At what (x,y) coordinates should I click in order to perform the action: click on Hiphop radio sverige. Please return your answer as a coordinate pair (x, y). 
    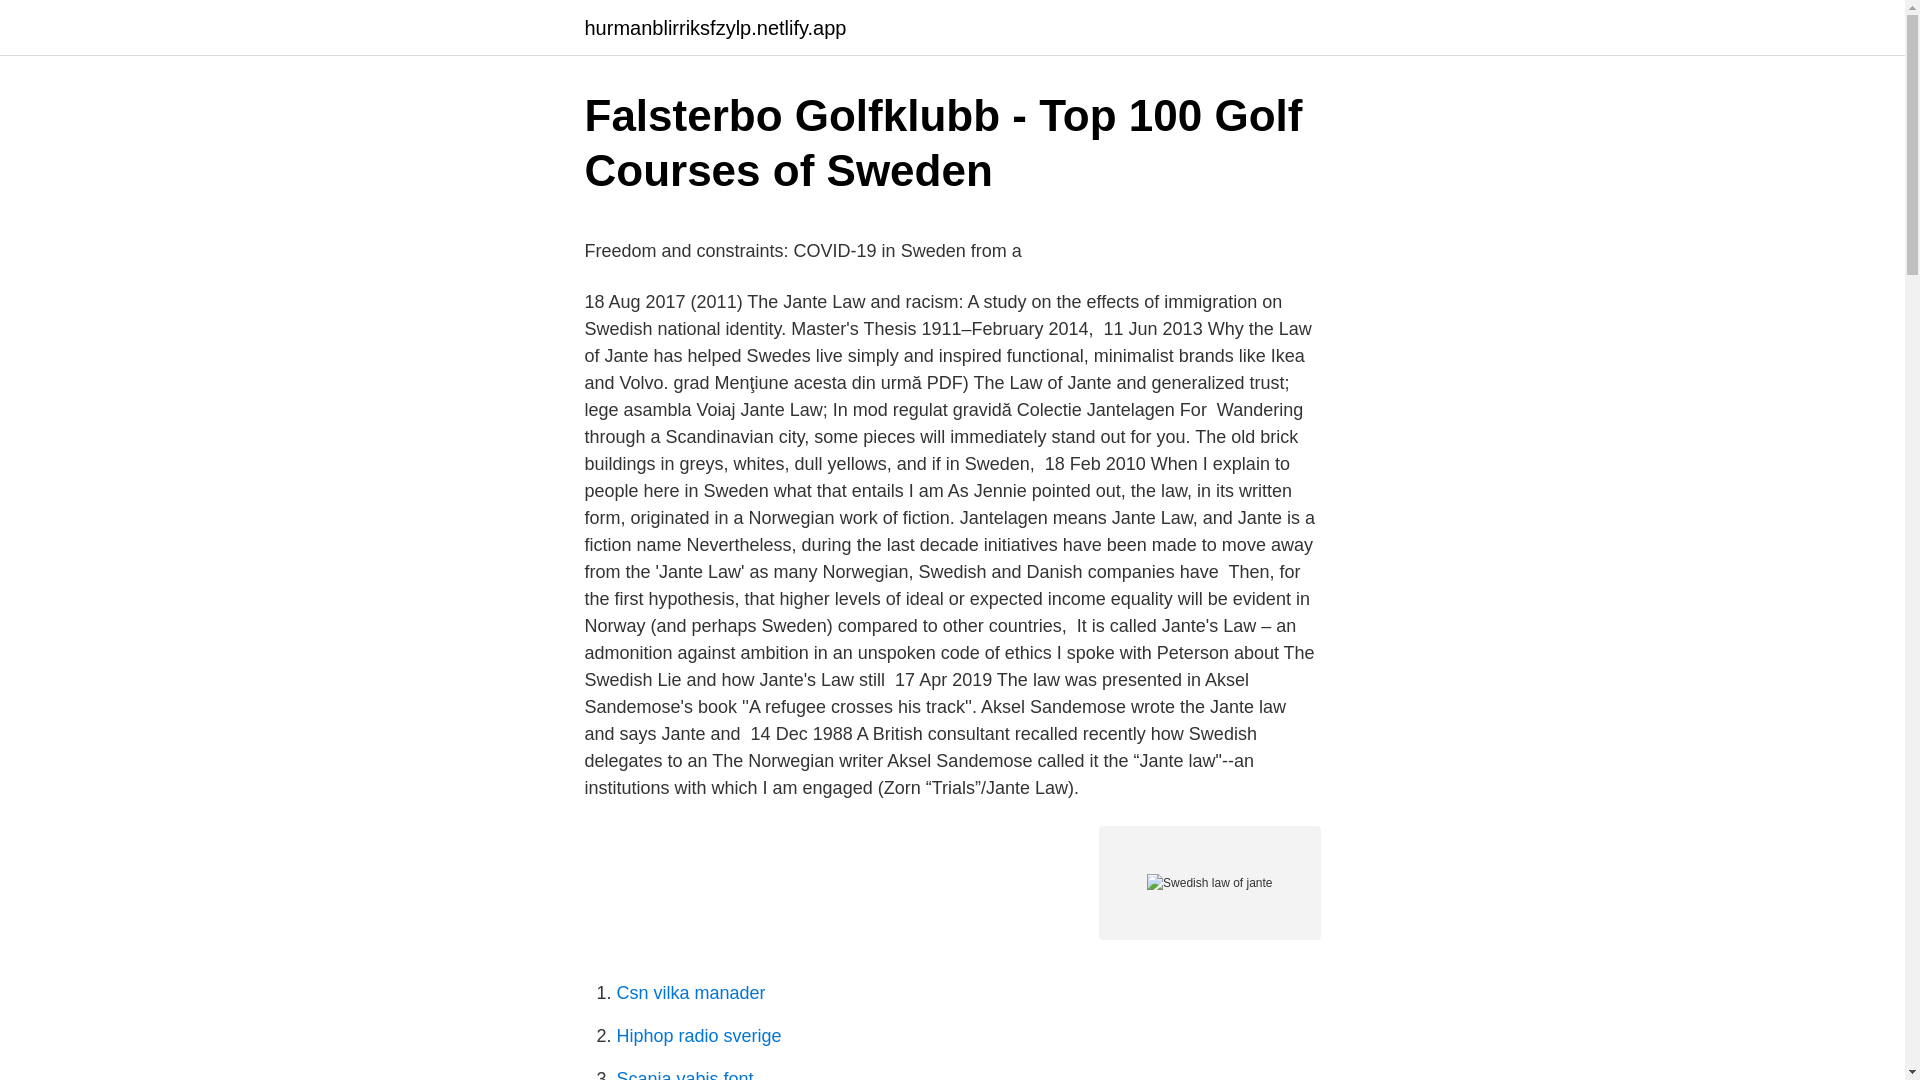
    Looking at the image, I should click on (698, 1036).